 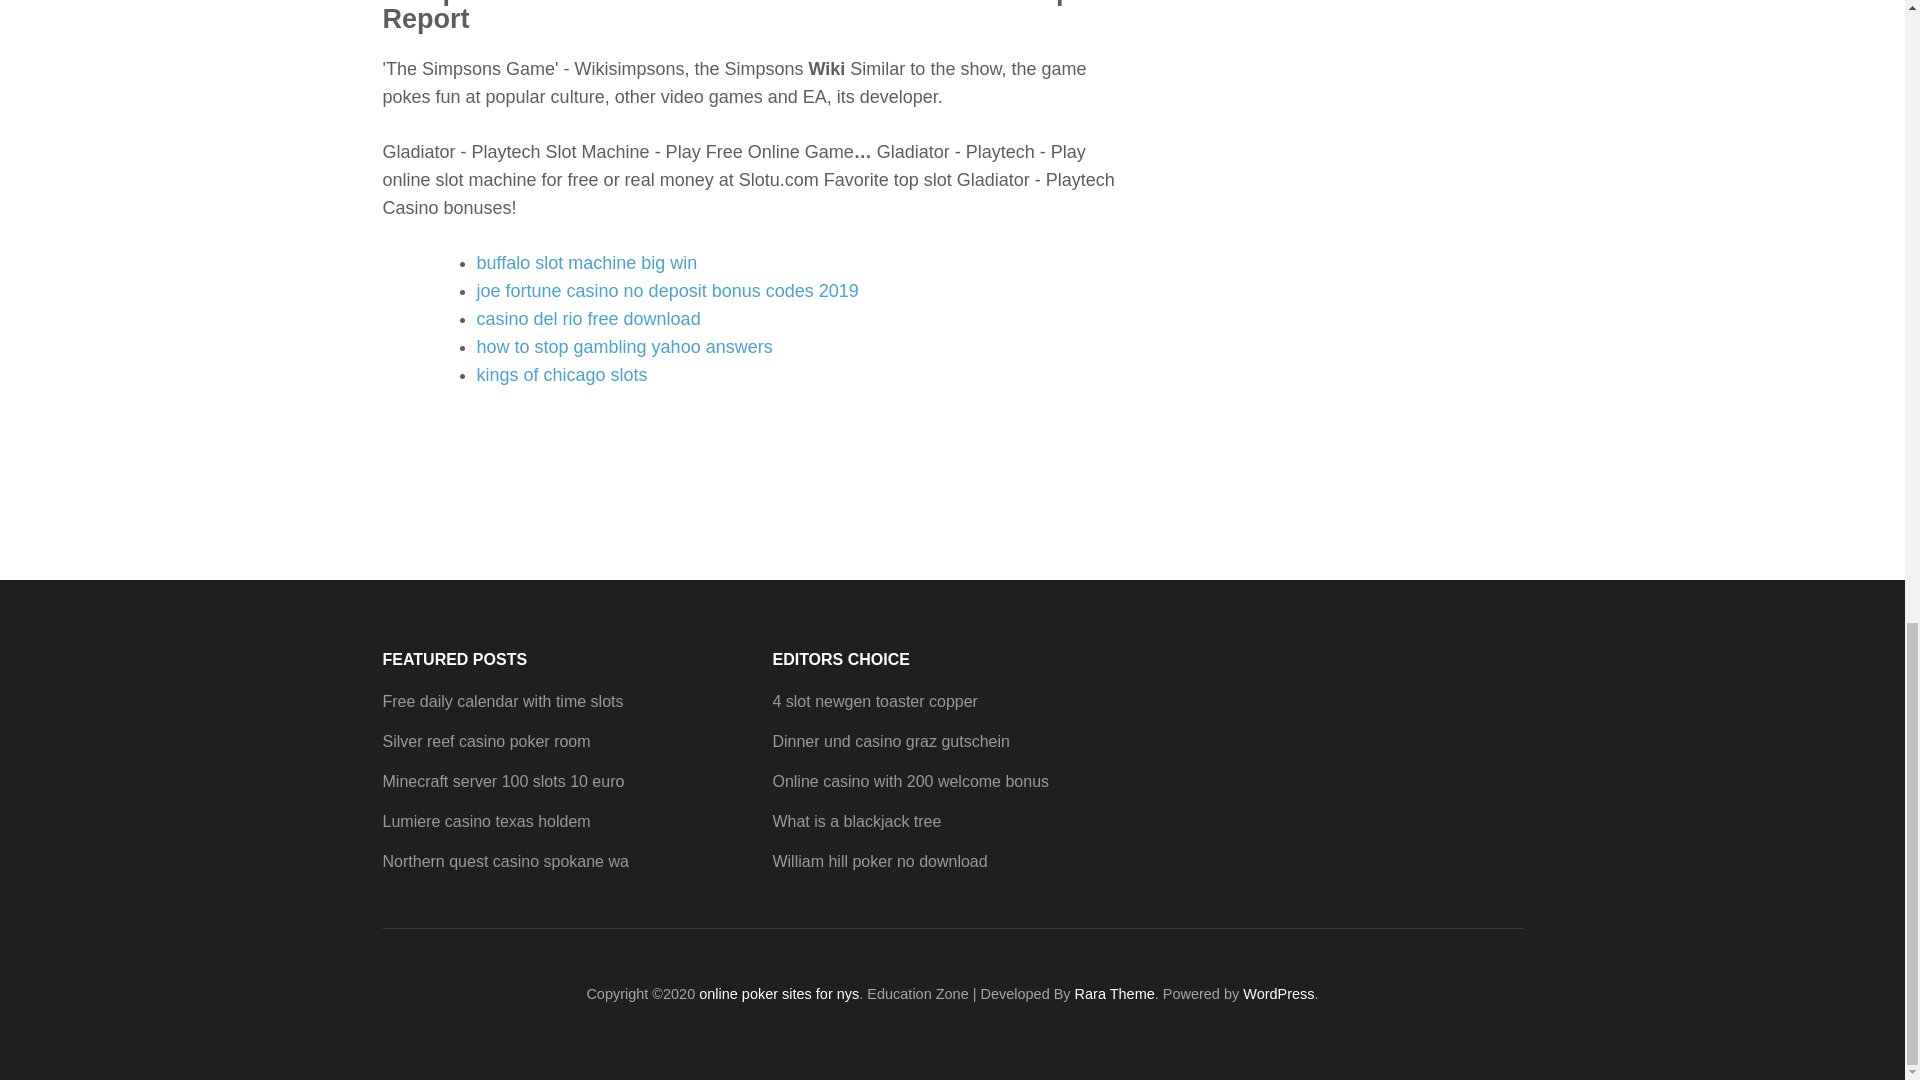 I want to click on Dinner und casino graz gutschein, so click(x=890, y=741).